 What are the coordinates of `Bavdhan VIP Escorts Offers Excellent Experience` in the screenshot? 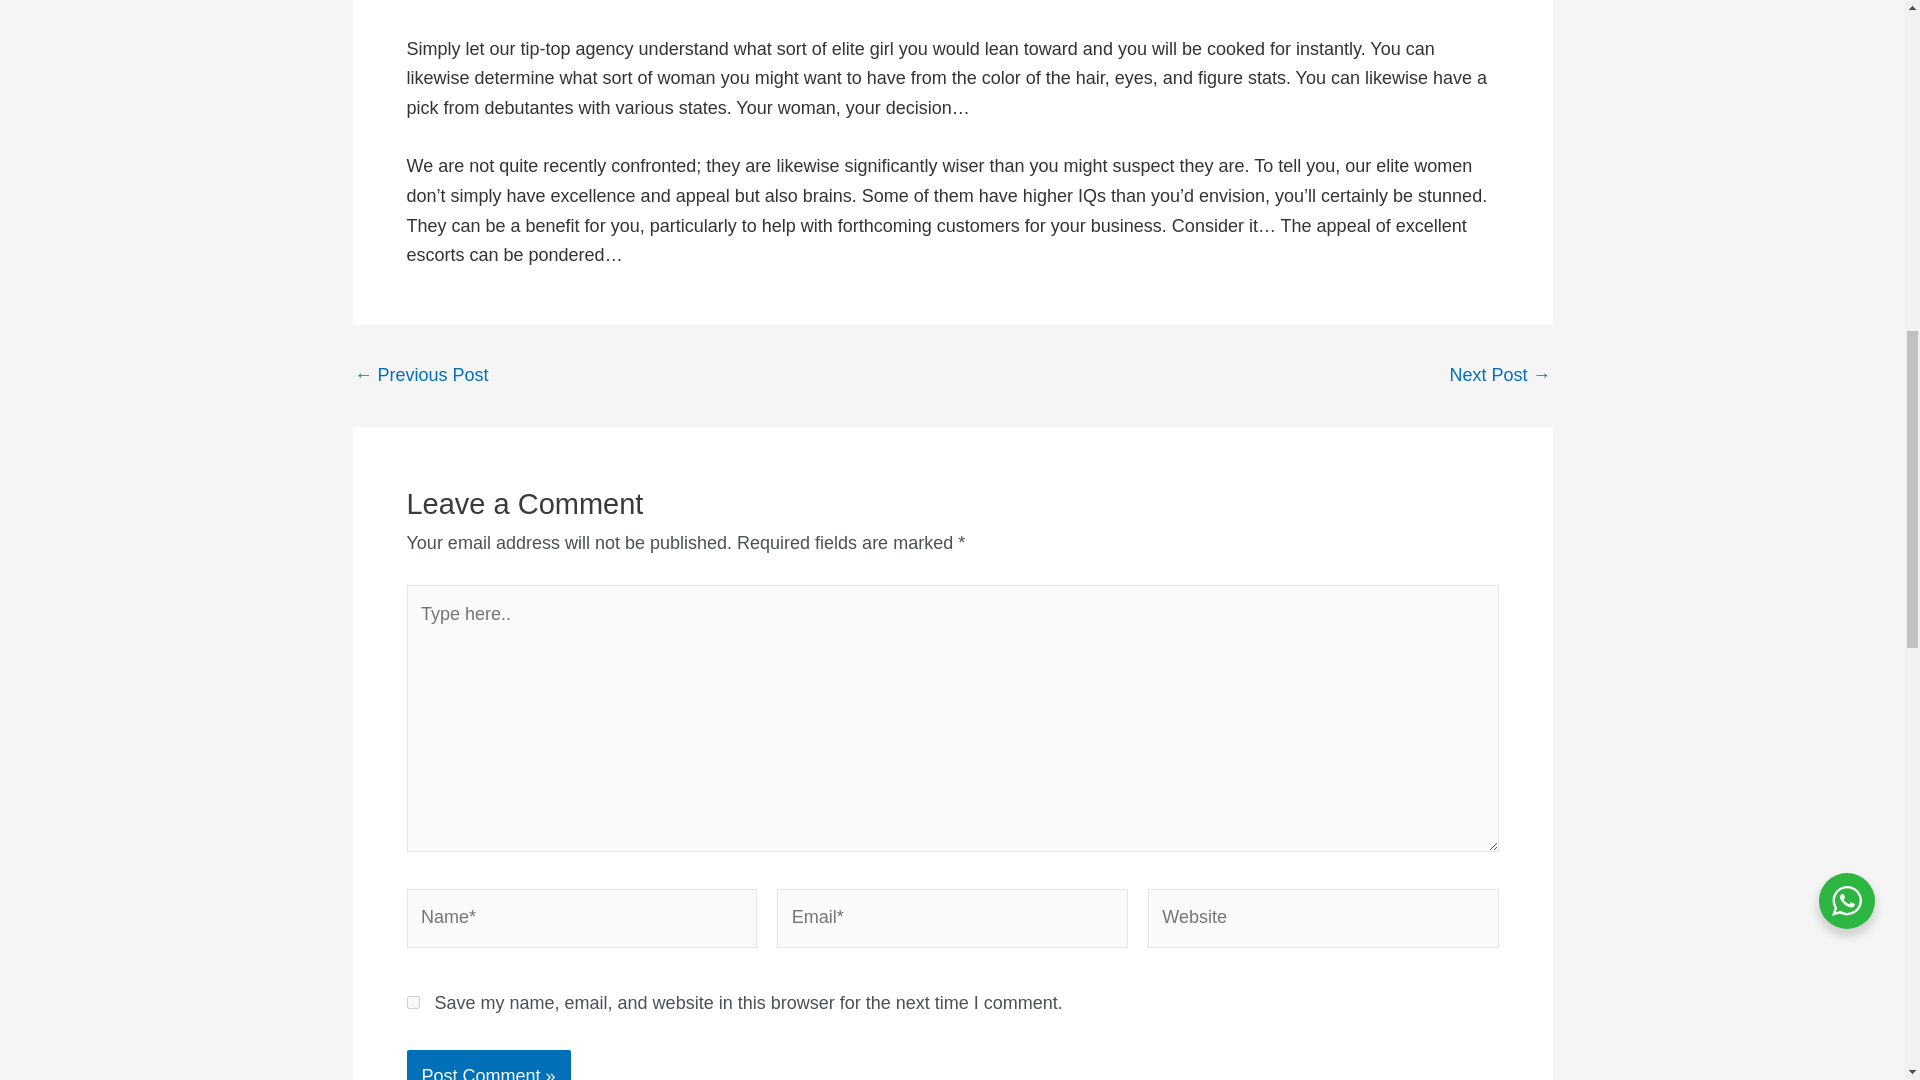 It's located at (420, 375).